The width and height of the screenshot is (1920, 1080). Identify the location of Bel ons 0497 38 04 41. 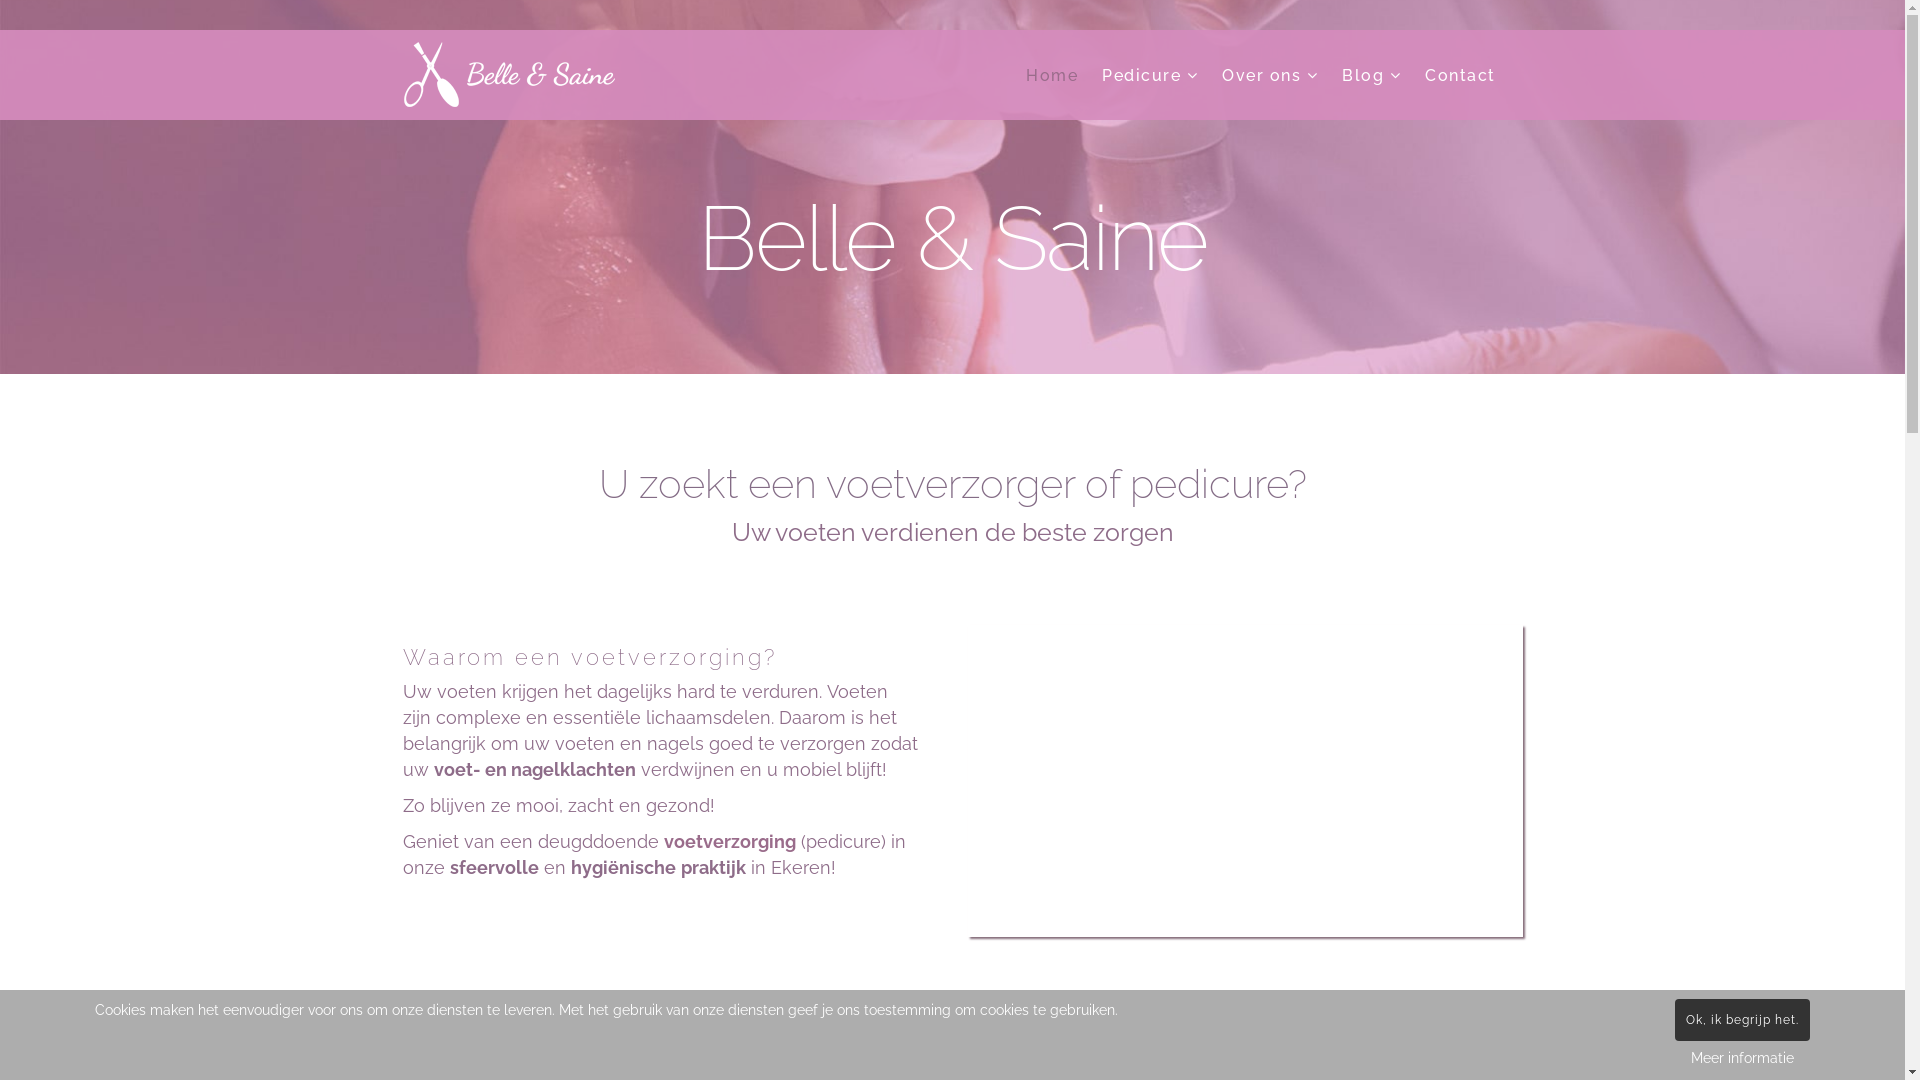
(953, 1042).